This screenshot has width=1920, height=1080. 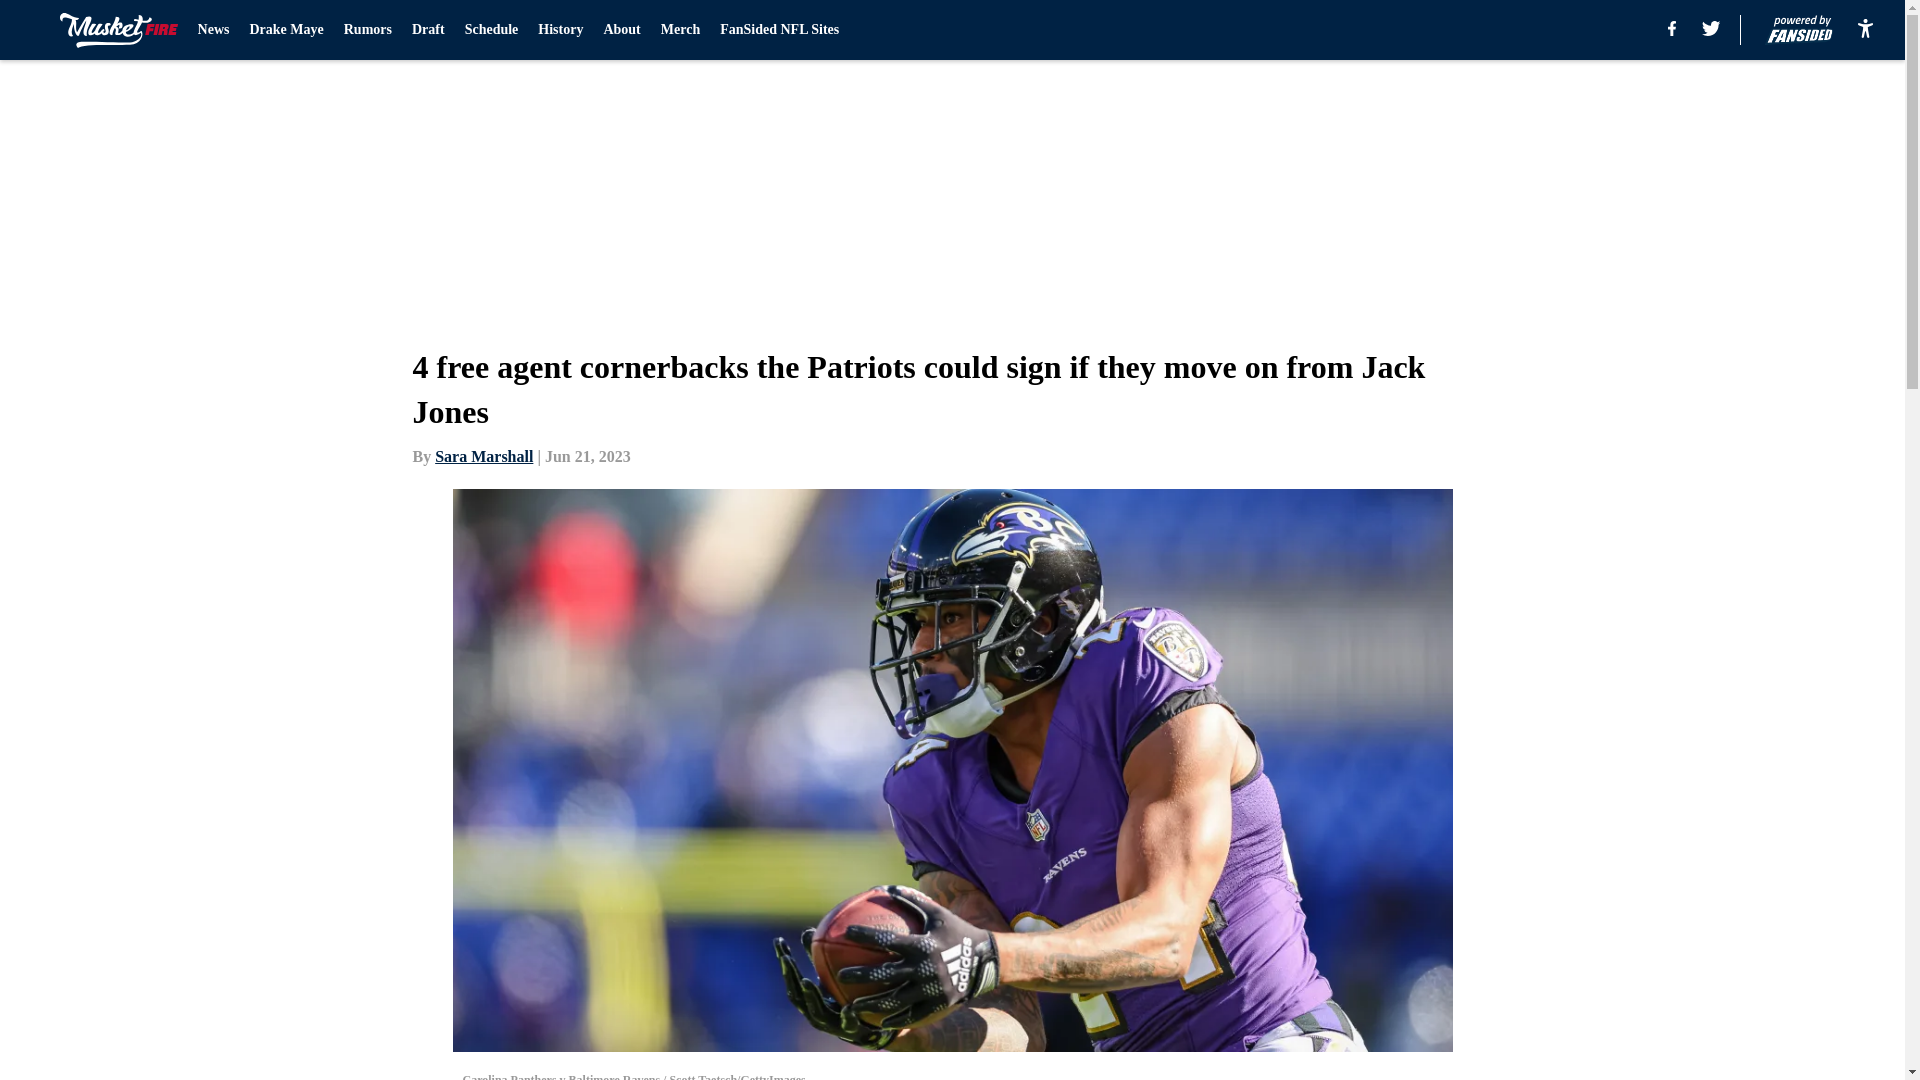 What do you see at coordinates (620, 30) in the screenshot?
I see `About` at bounding box center [620, 30].